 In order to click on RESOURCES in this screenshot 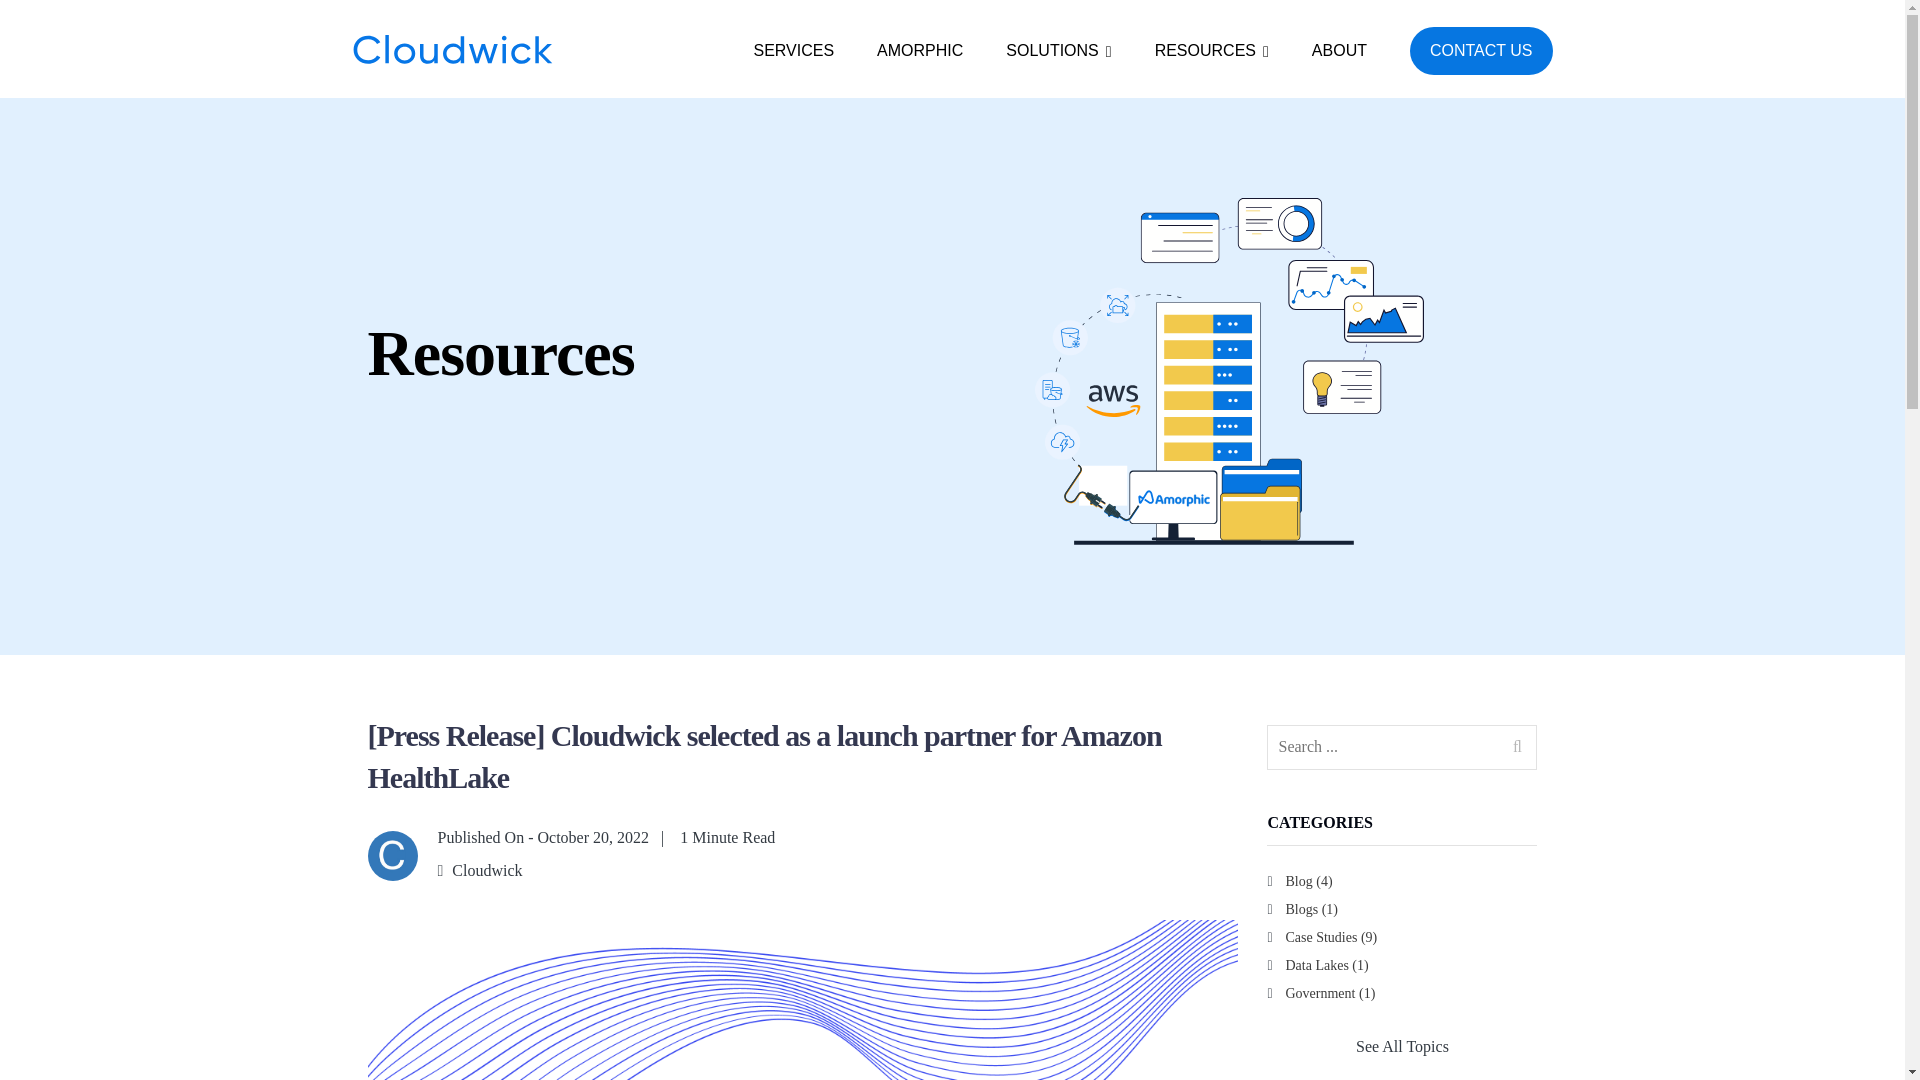, I will do `click(1212, 50)`.